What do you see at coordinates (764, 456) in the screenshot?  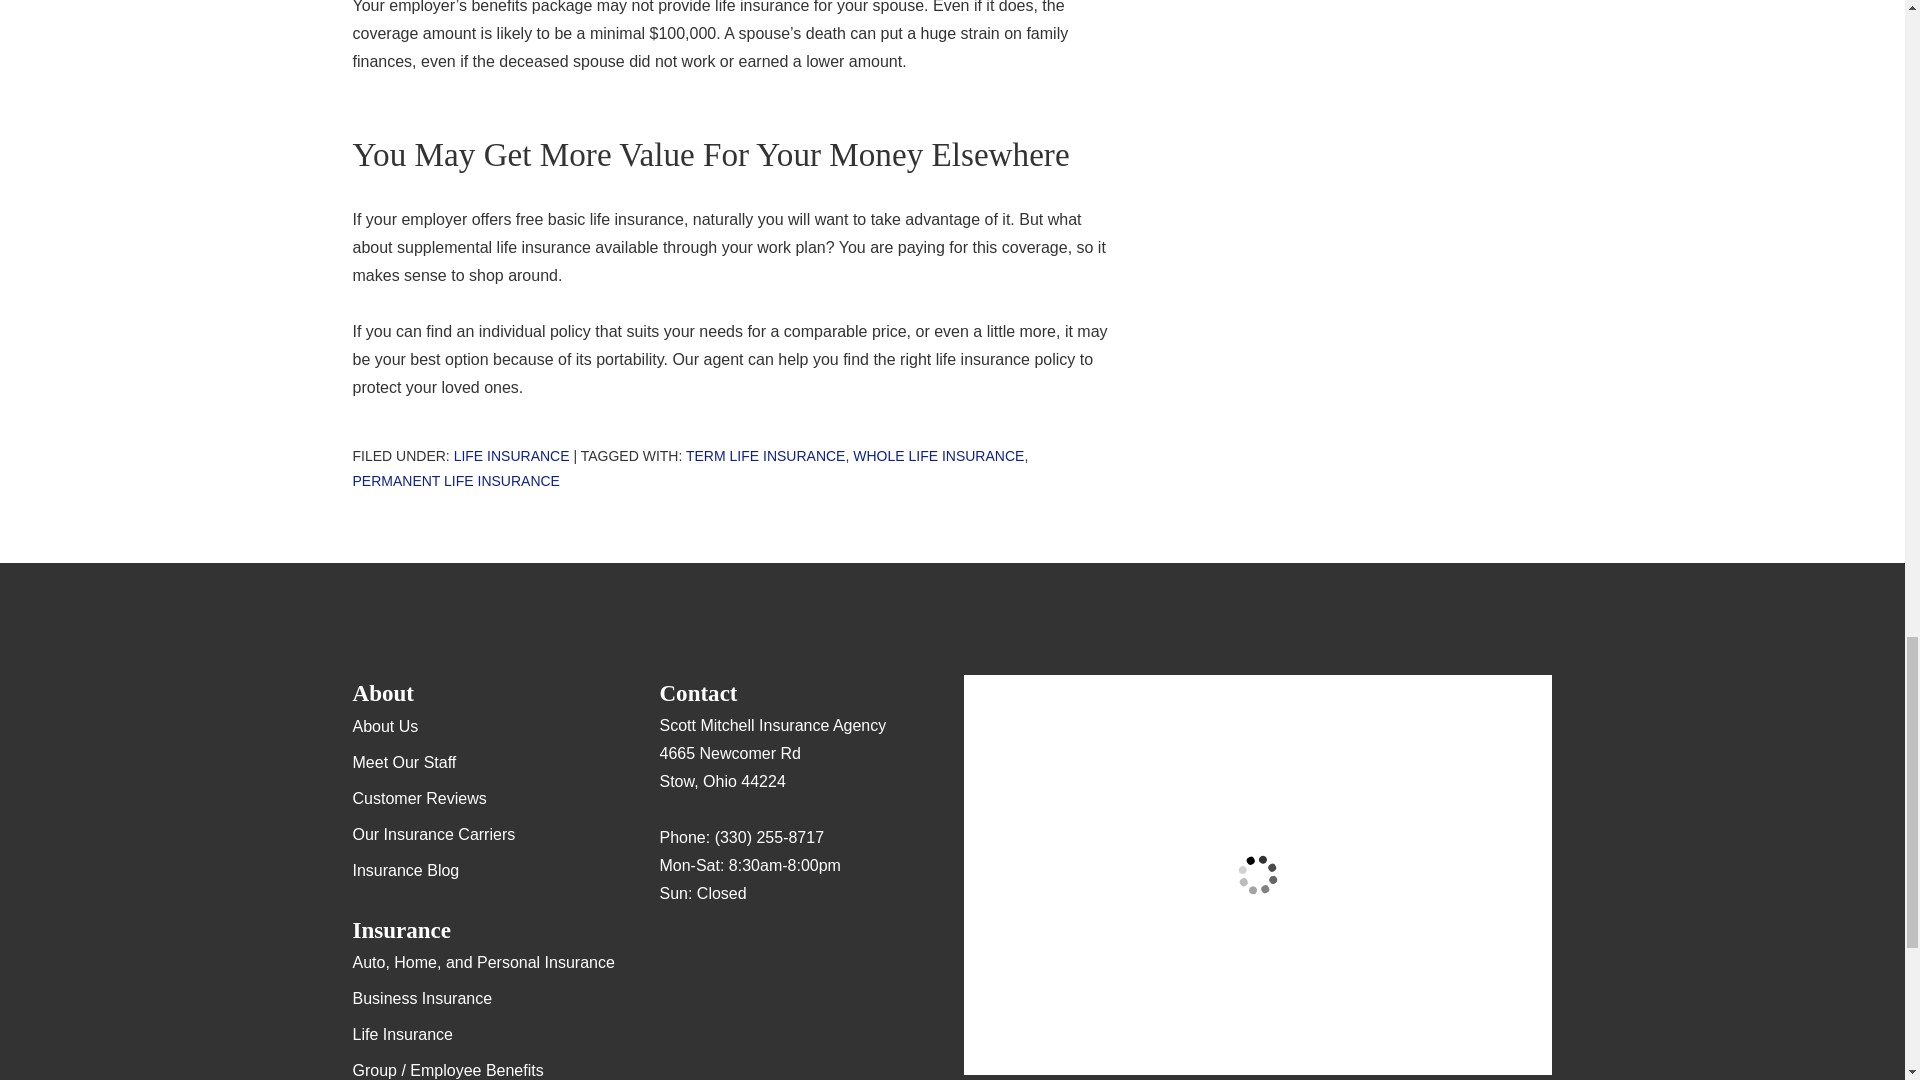 I see `Term Life Insurance` at bounding box center [764, 456].